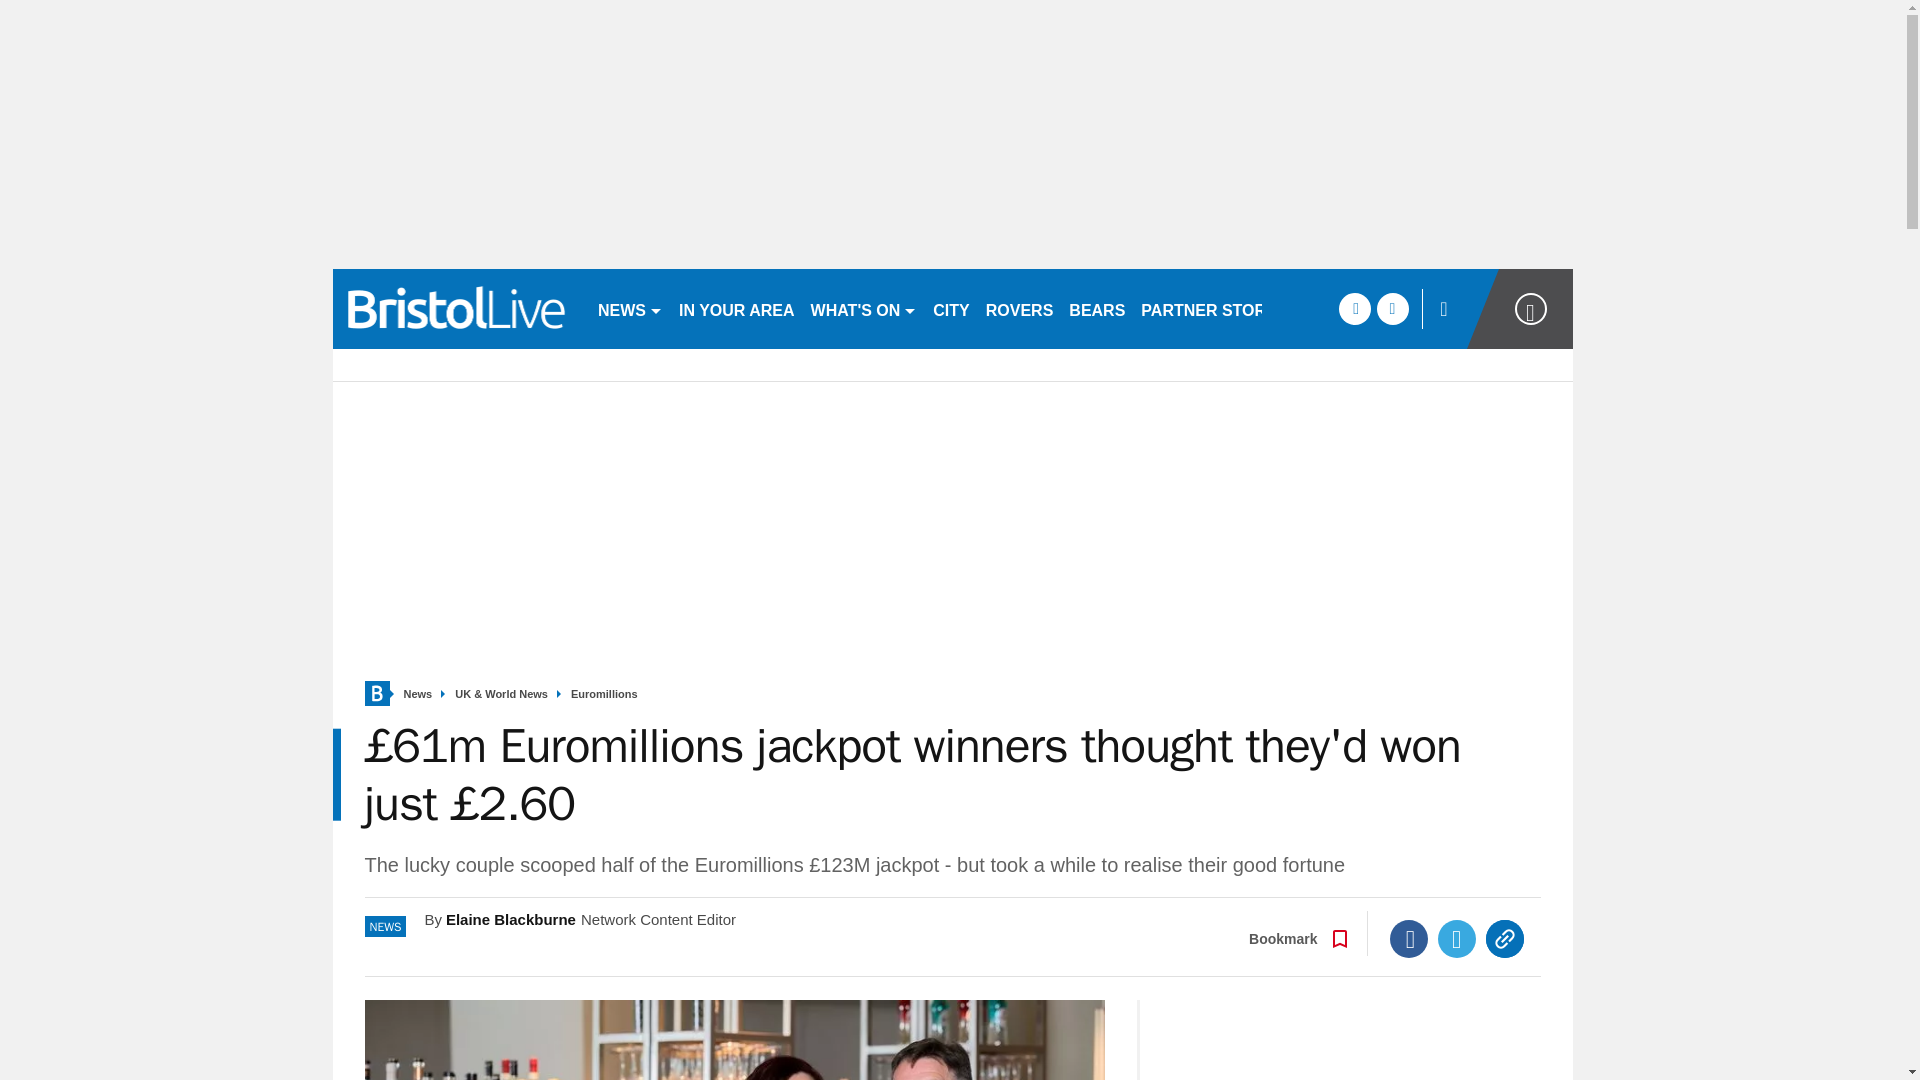 The image size is (1920, 1080). Describe the element at coordinates (1019, 308) in the screenshot. I see `ROVERS` at that location.